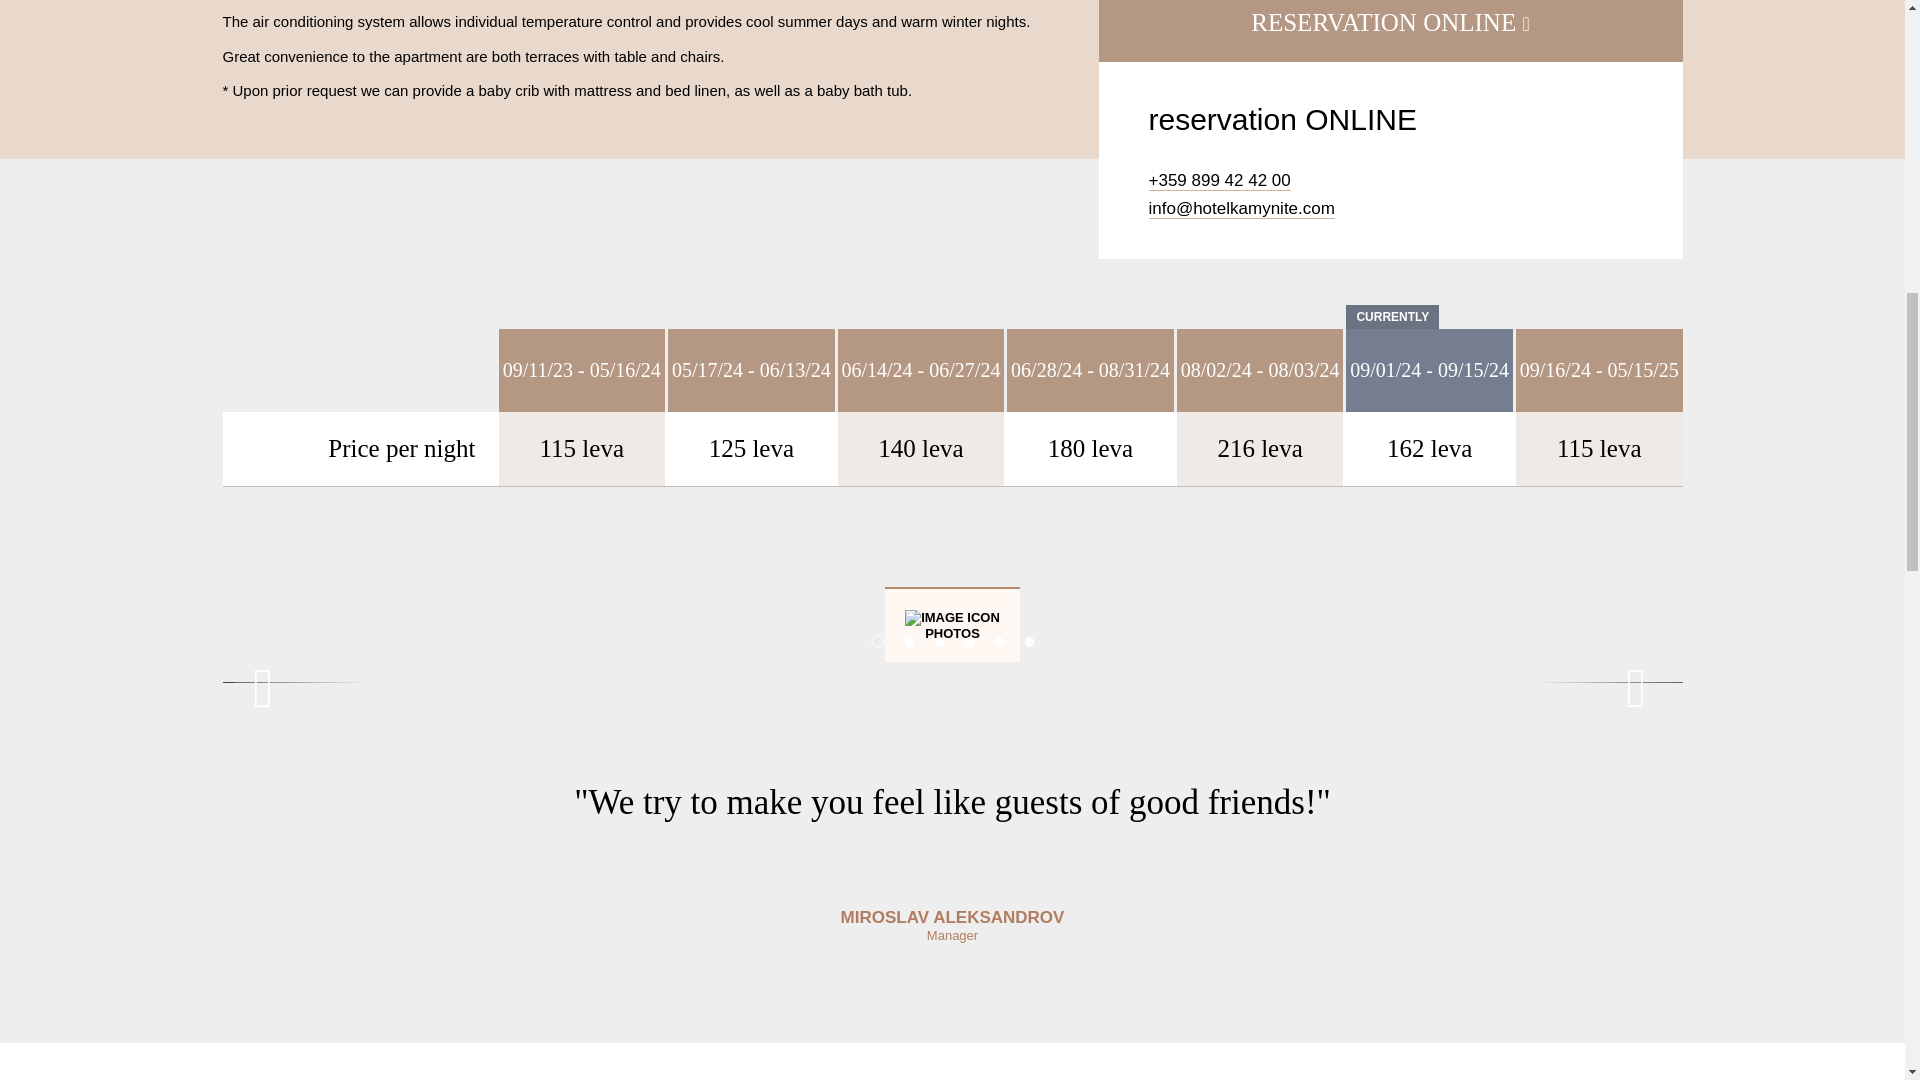 The width and height of the screenshot is (1920, 1080). What do you see at coordinates (1390, 30) in the screenshot?
I see `RESERVATION ONLINE` at bounding box center [1390, 30].